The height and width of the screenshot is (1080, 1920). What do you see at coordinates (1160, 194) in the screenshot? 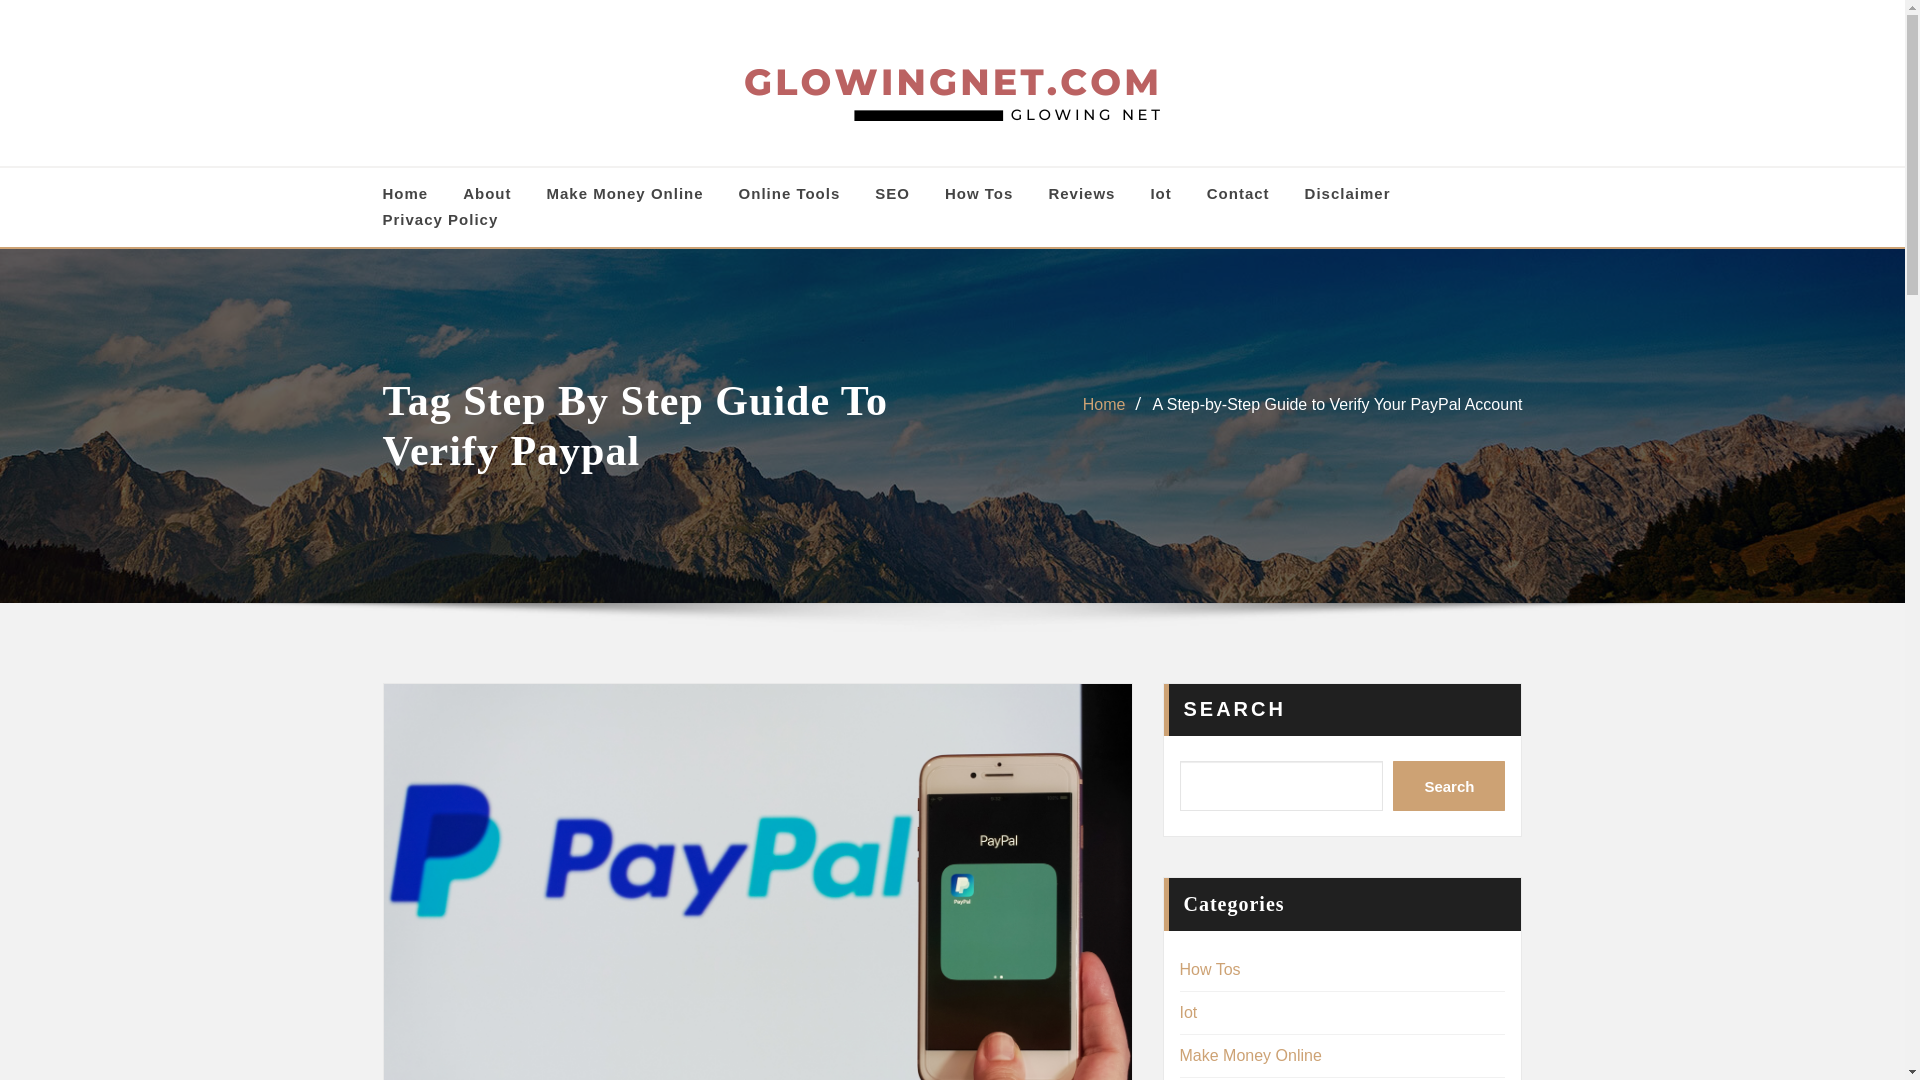
I see `Iot` at bounding box center [1160, 194].